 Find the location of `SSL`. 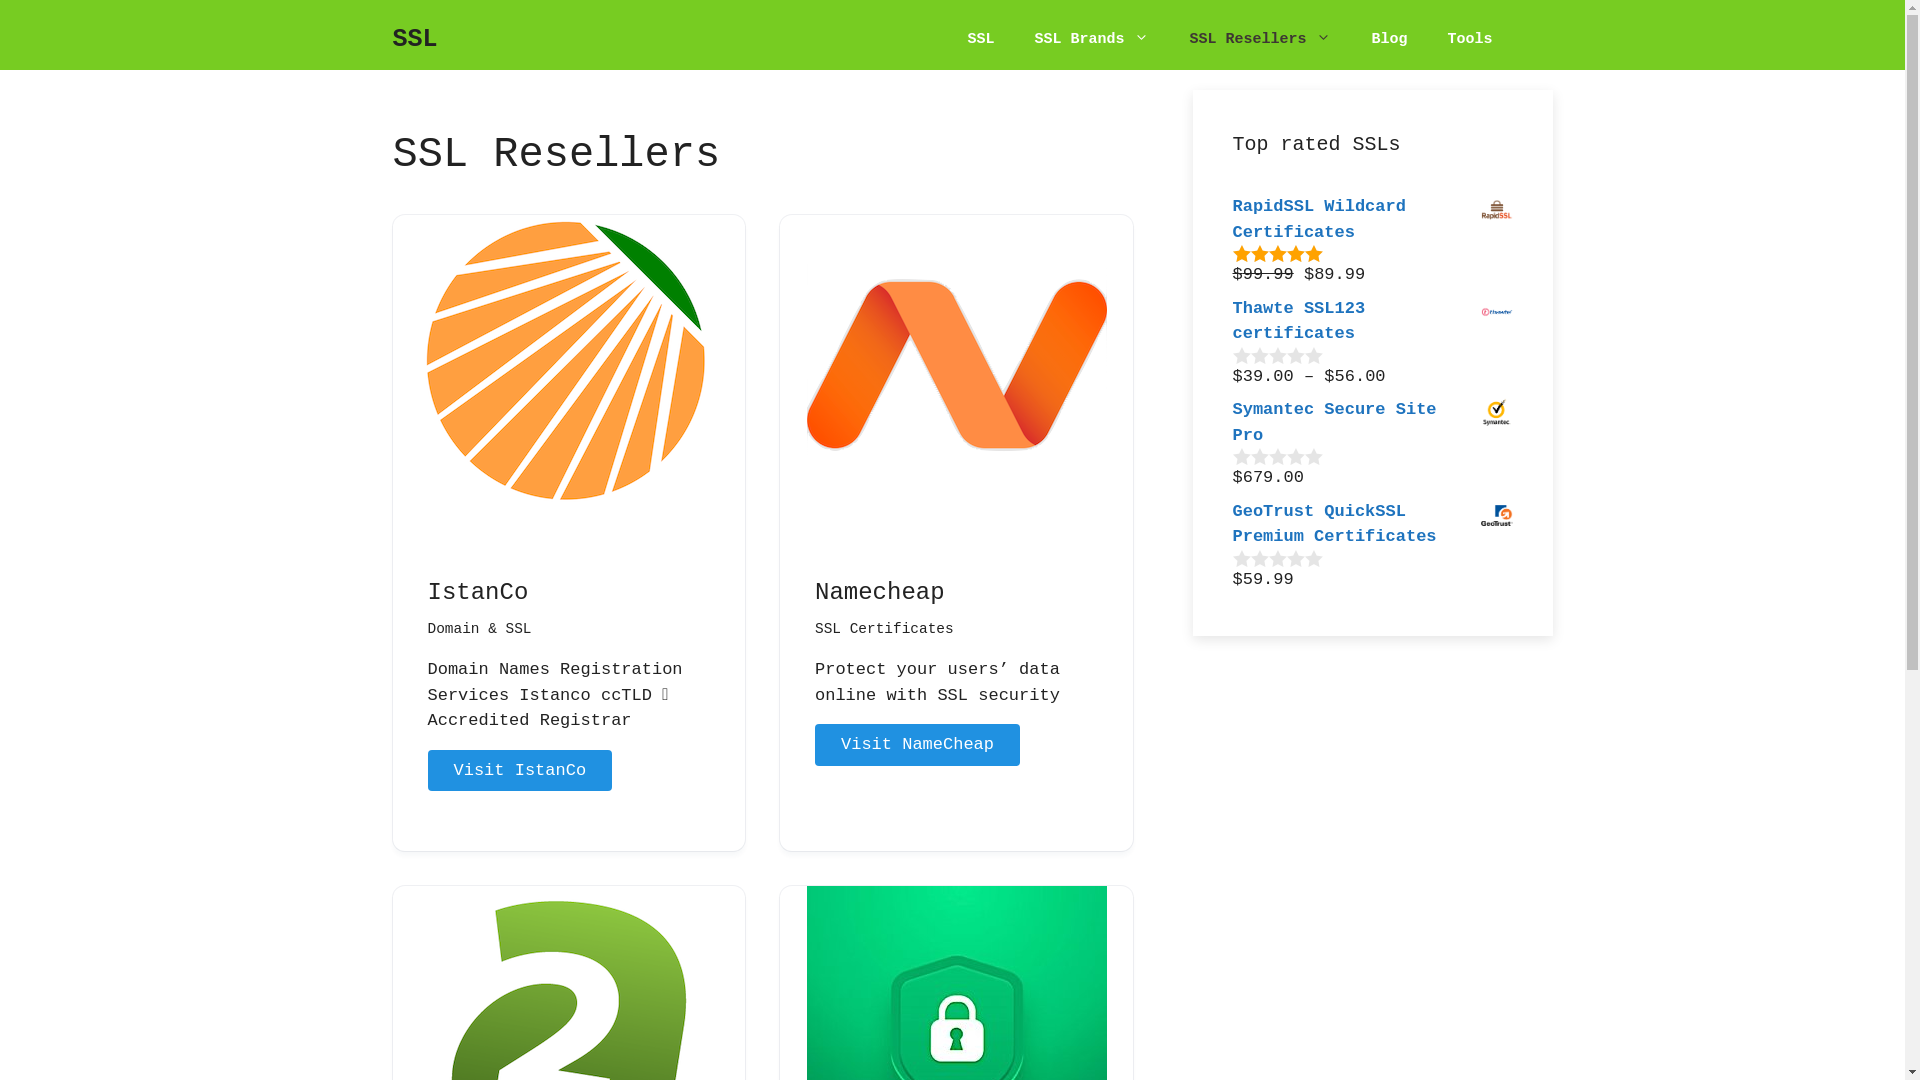

SSL is located at coordinates (980, 40).